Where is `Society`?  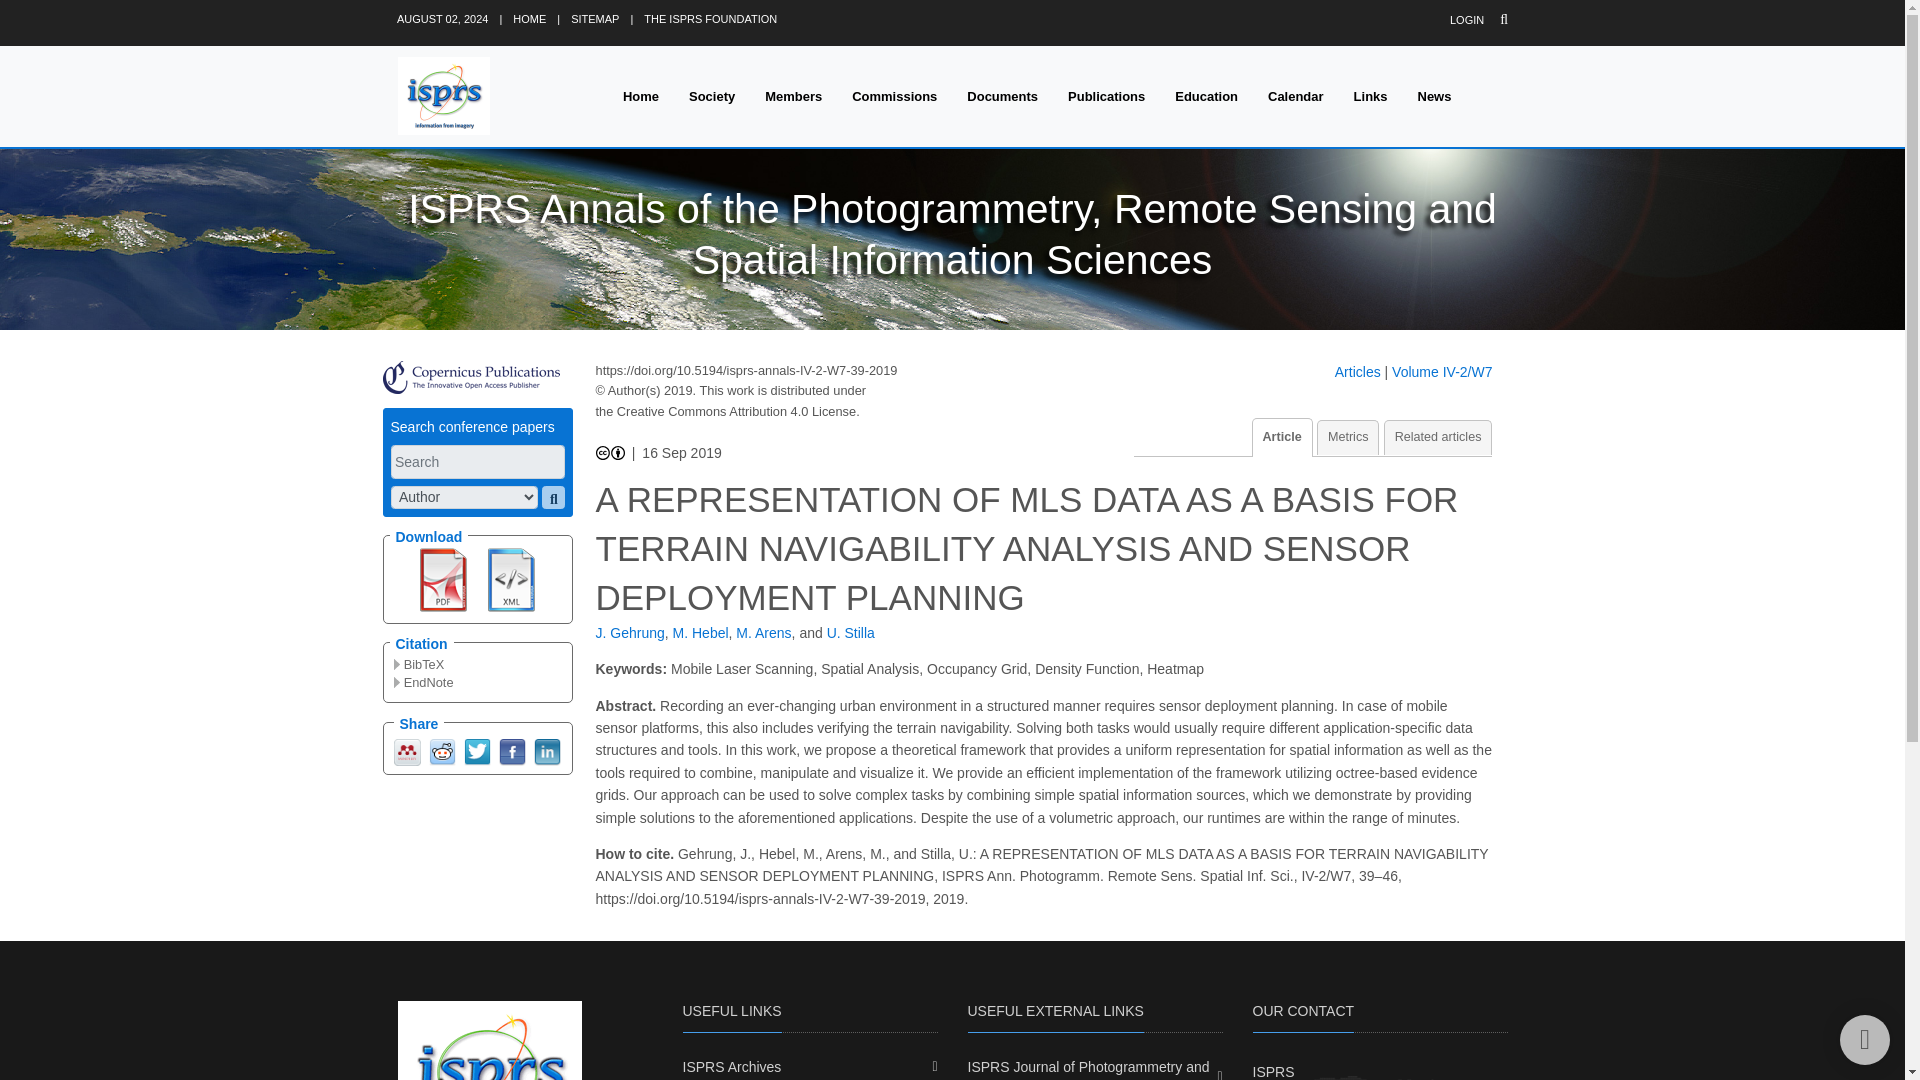
Society is located at coordinates (712, 96).